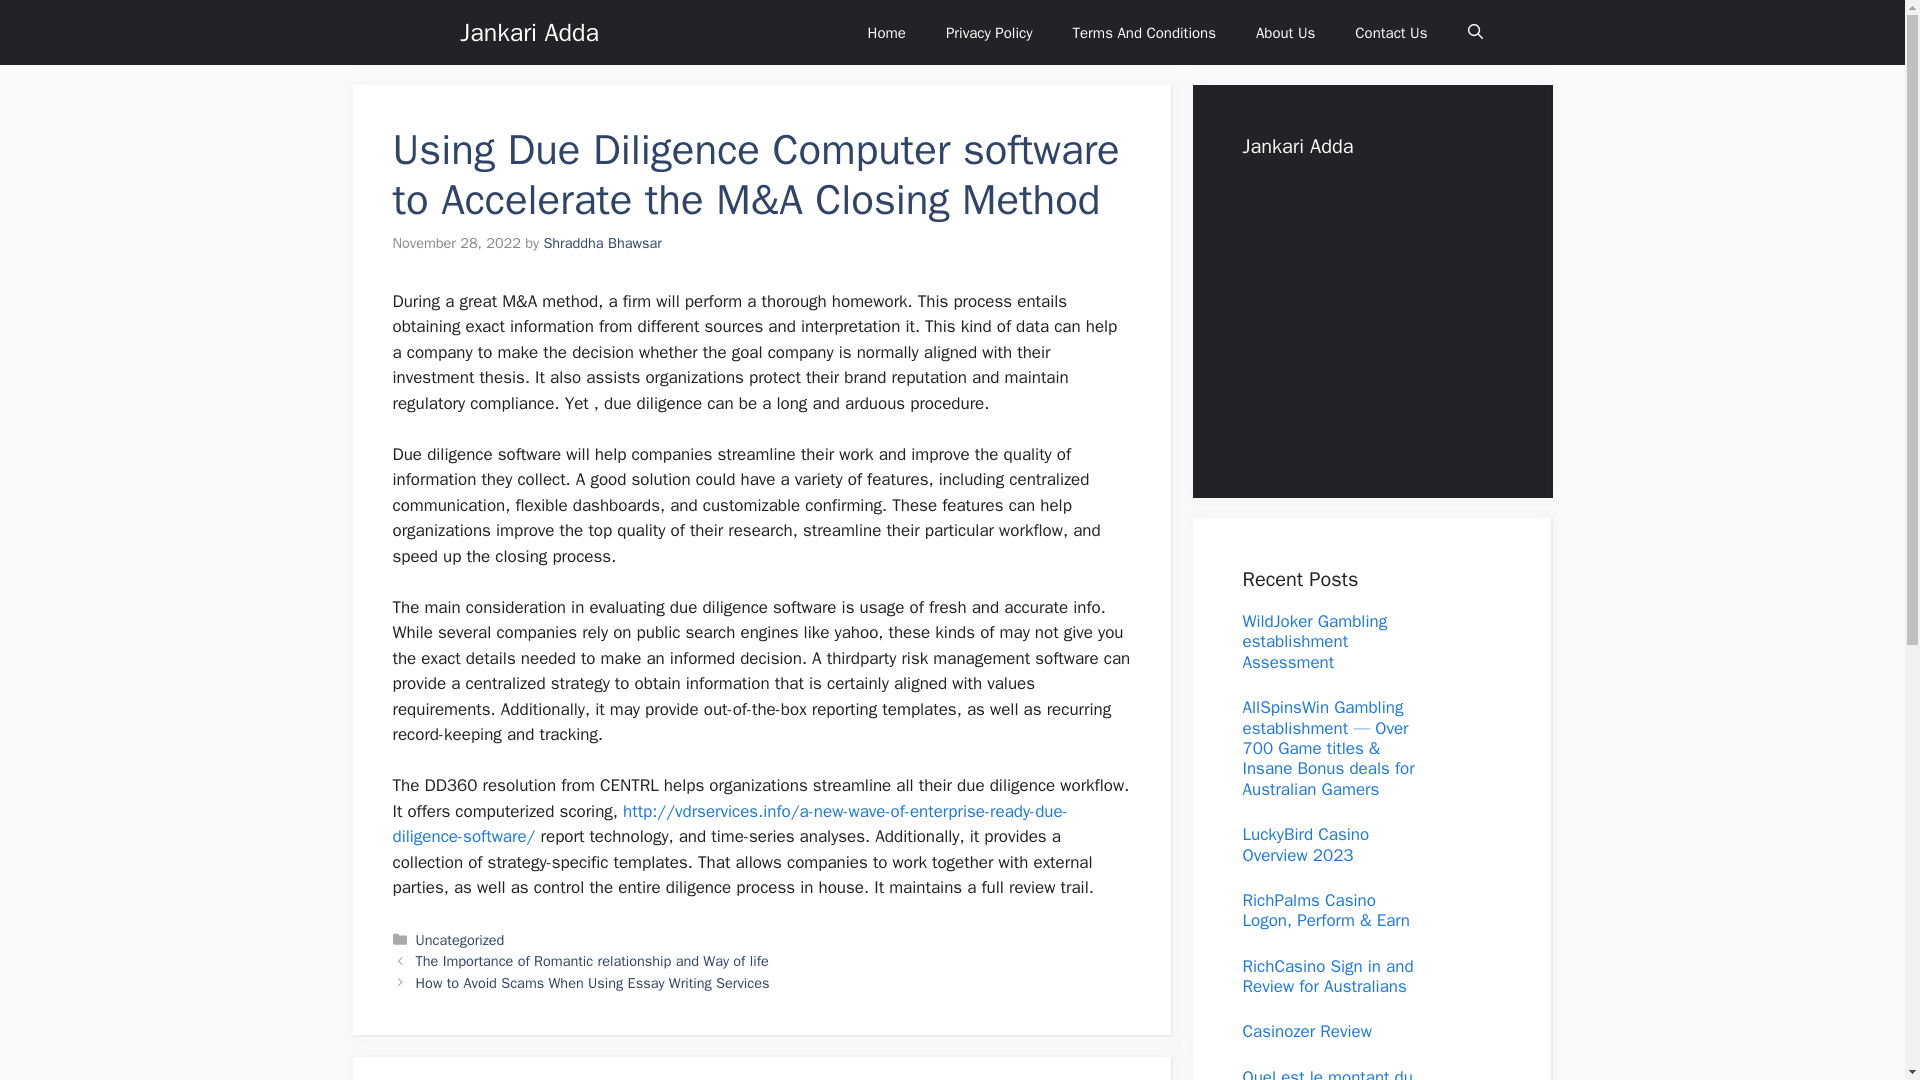 Image resolution: width=1920 pixels, height=1080 pixels. Describe the element at coordinates (1305, 844) in the screenshot. I see `LuckyBird Casino Overview 2023` at that location.